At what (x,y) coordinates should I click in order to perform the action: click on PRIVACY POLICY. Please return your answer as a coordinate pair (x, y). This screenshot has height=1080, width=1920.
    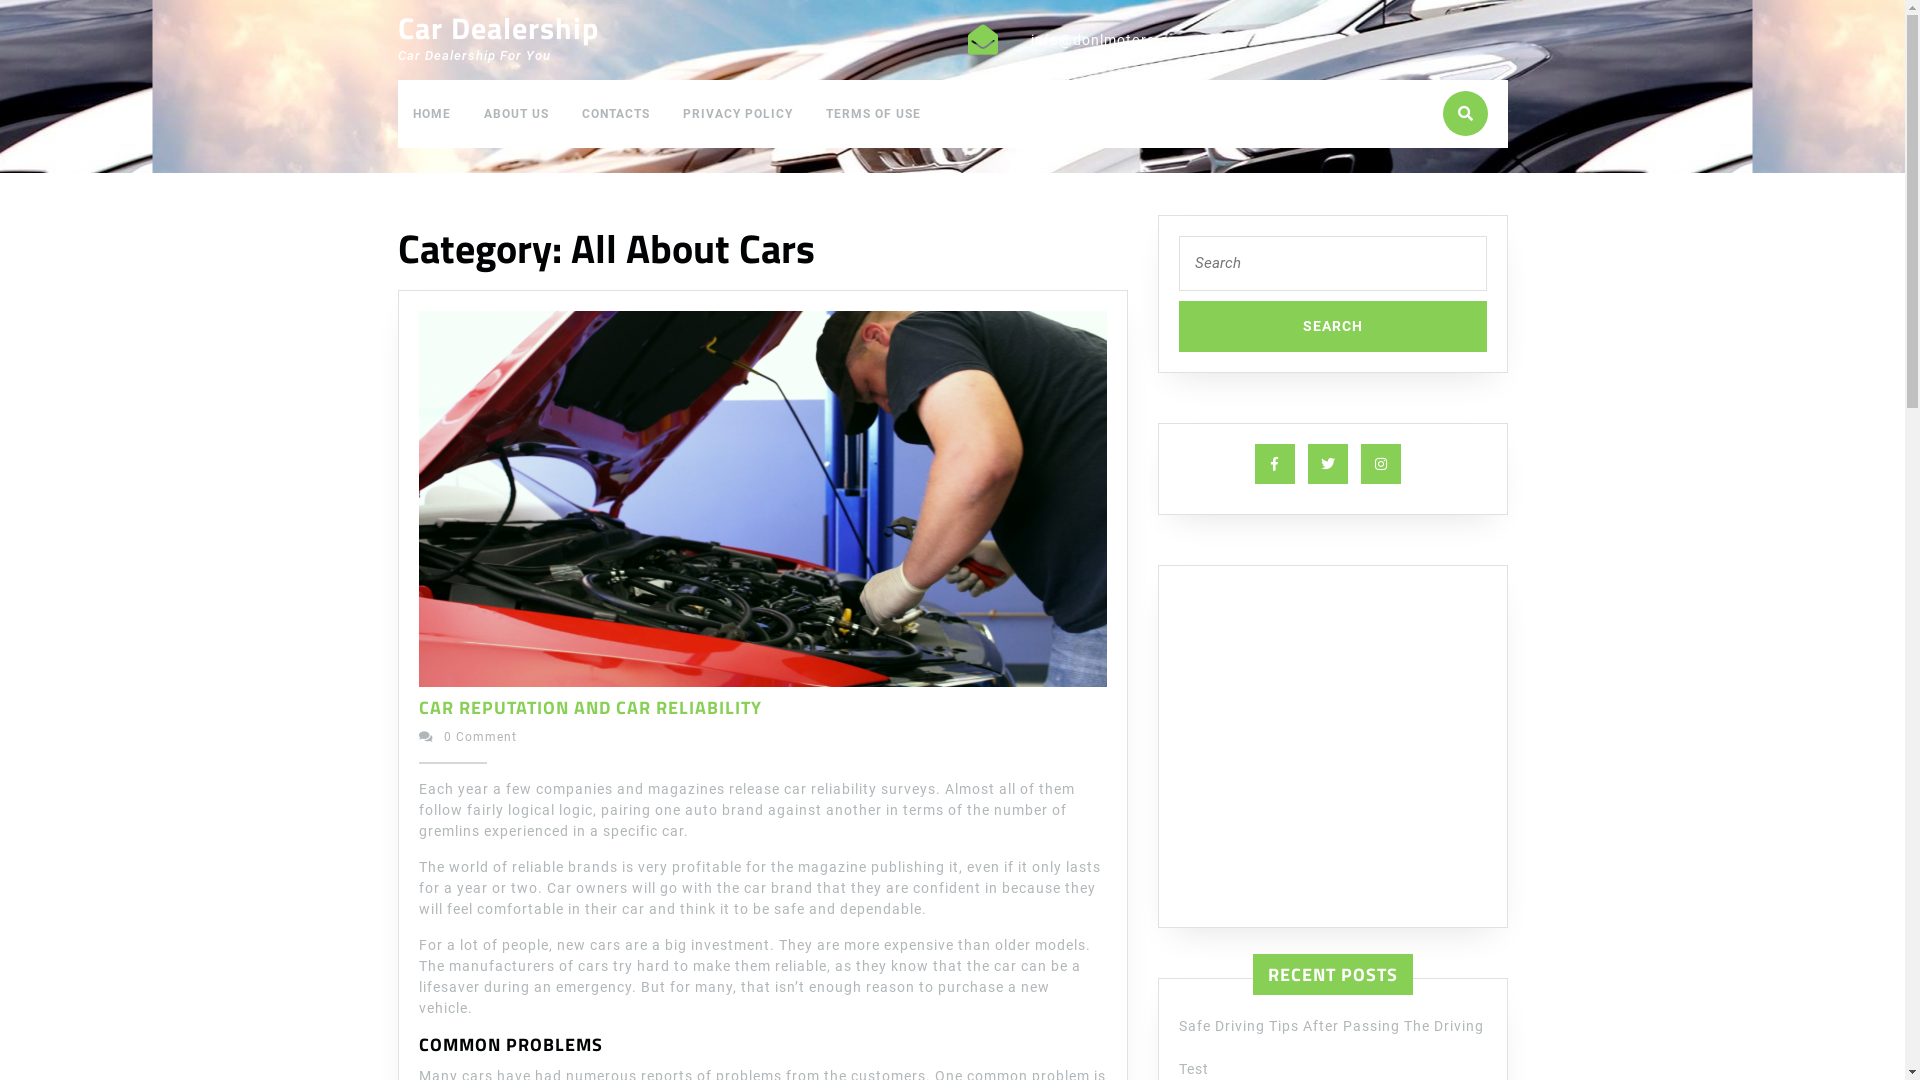
    Looking at the image, I should click on (738, 114).